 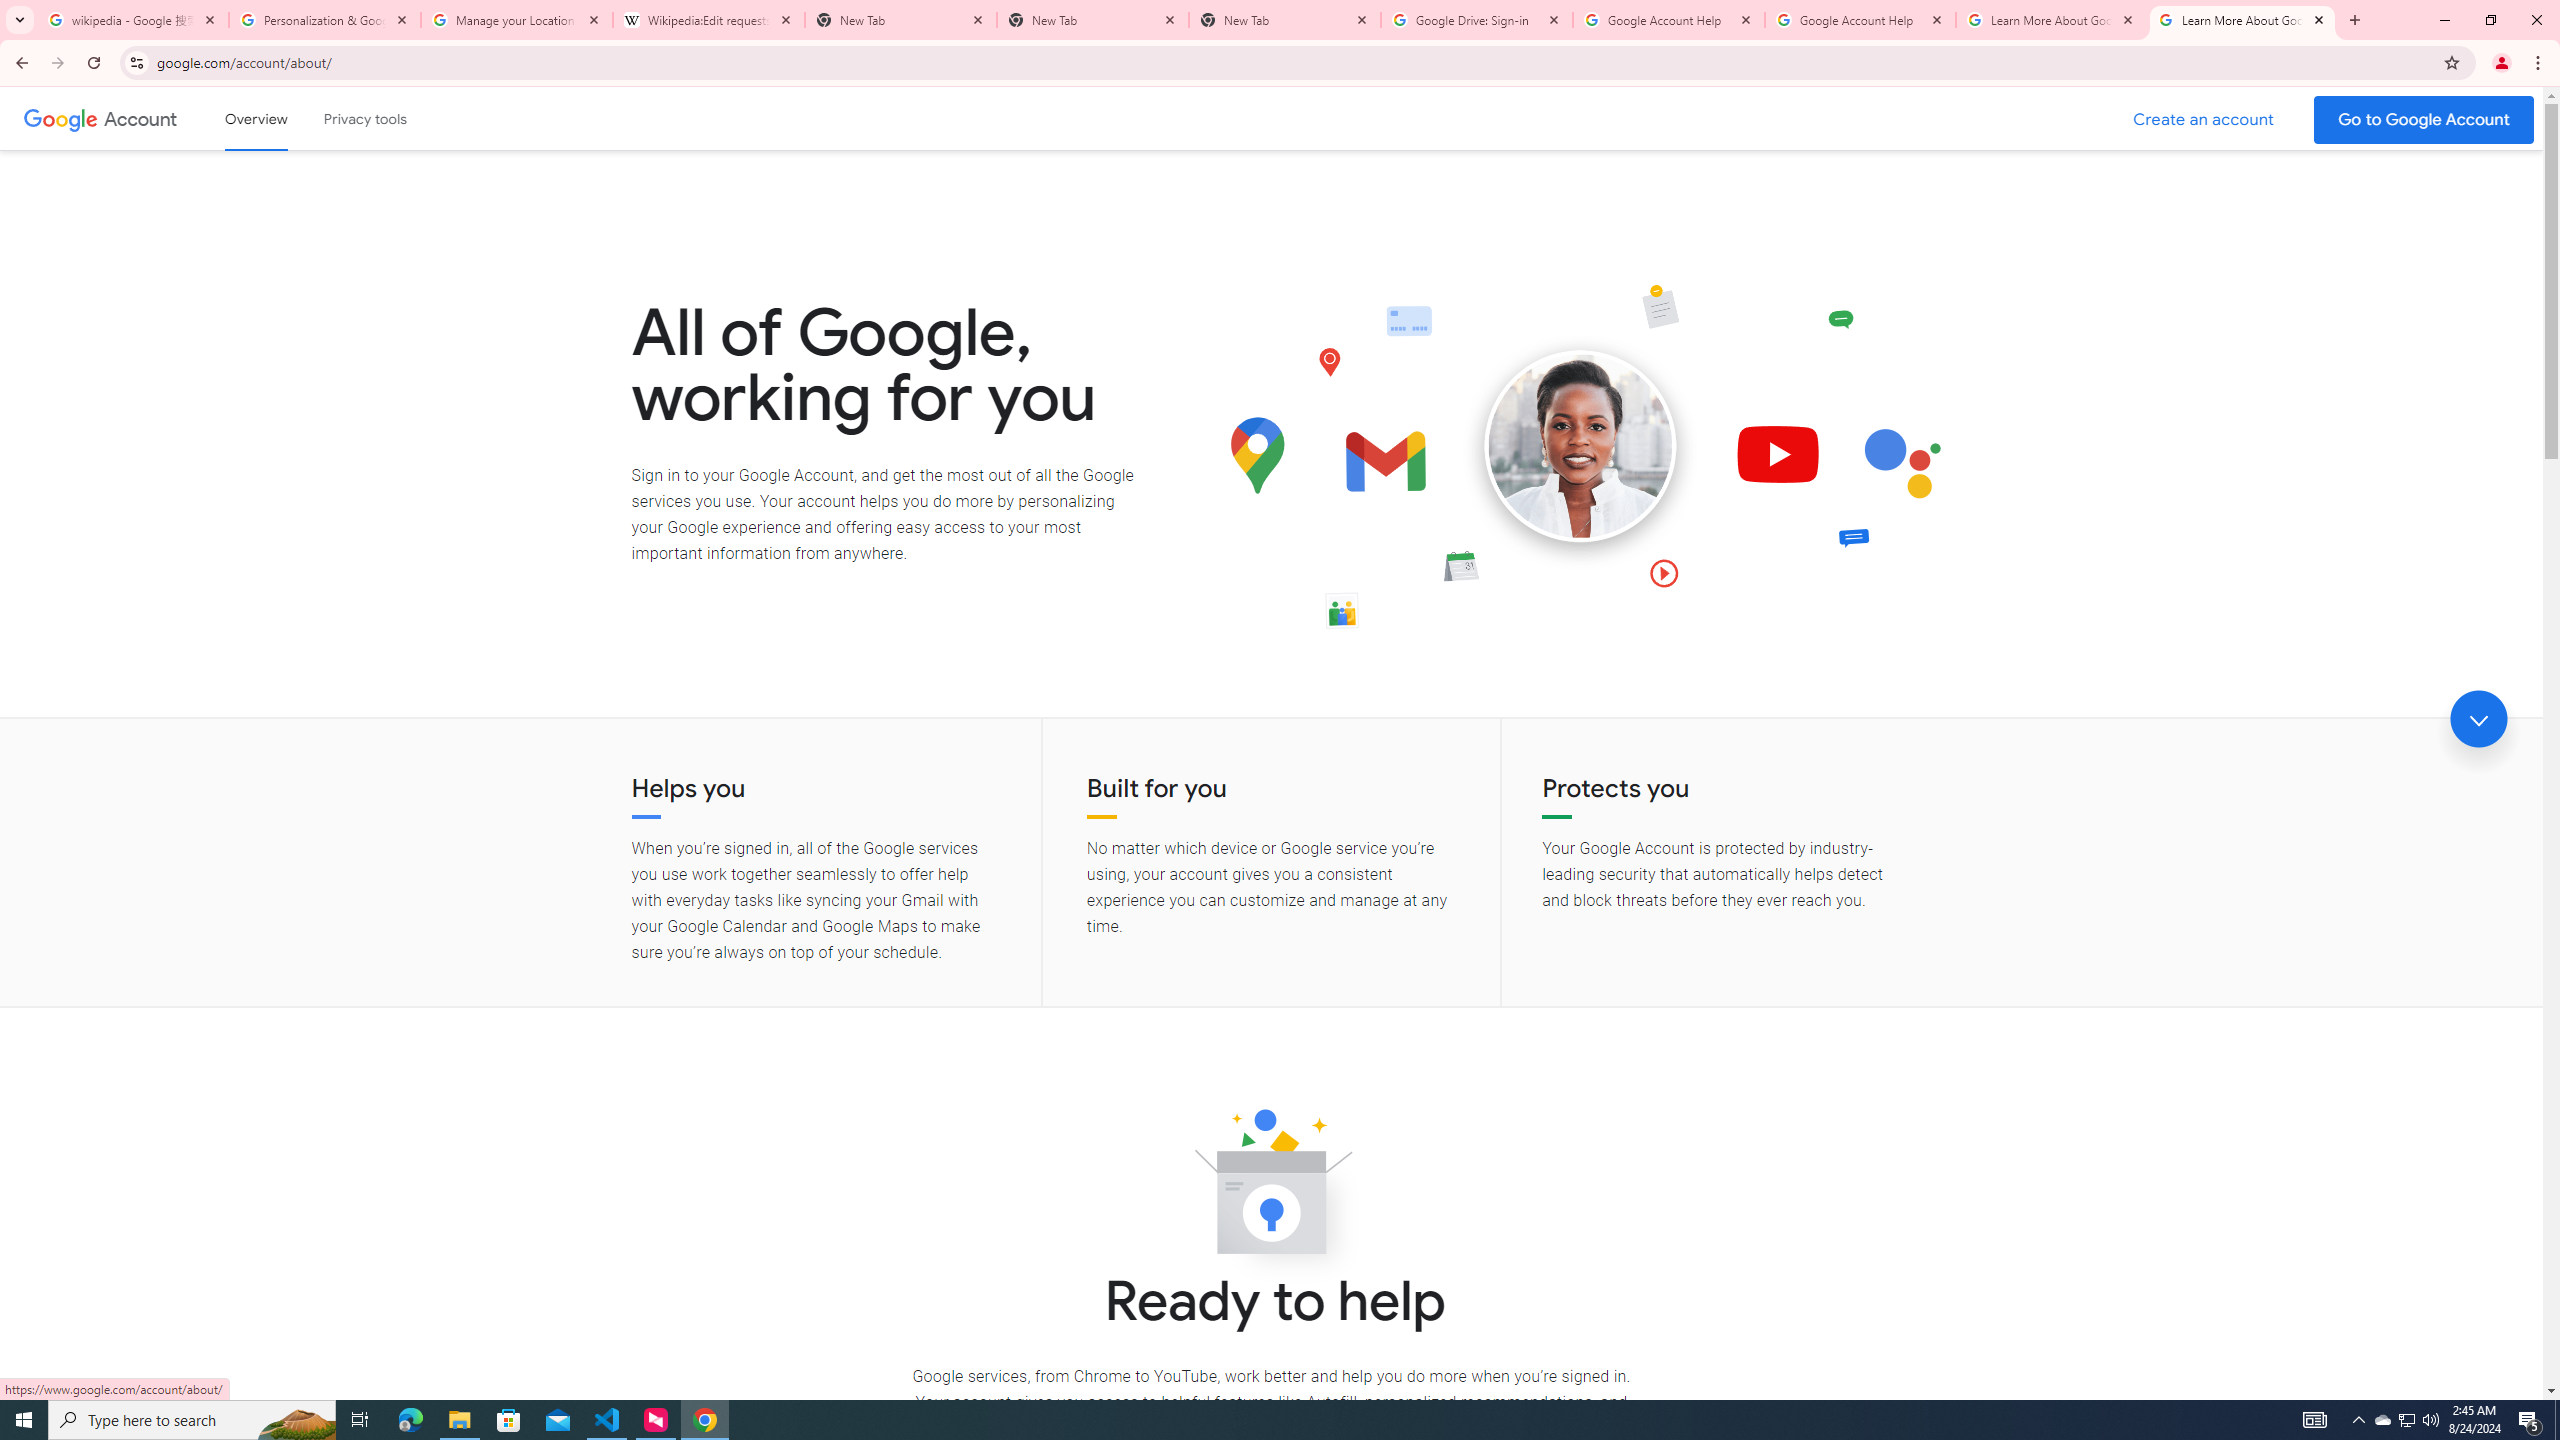 What do you see at coordinates (2204, 120) in the screenshot?
I see `Create a Google Account` at bounding box center [2204, 120].